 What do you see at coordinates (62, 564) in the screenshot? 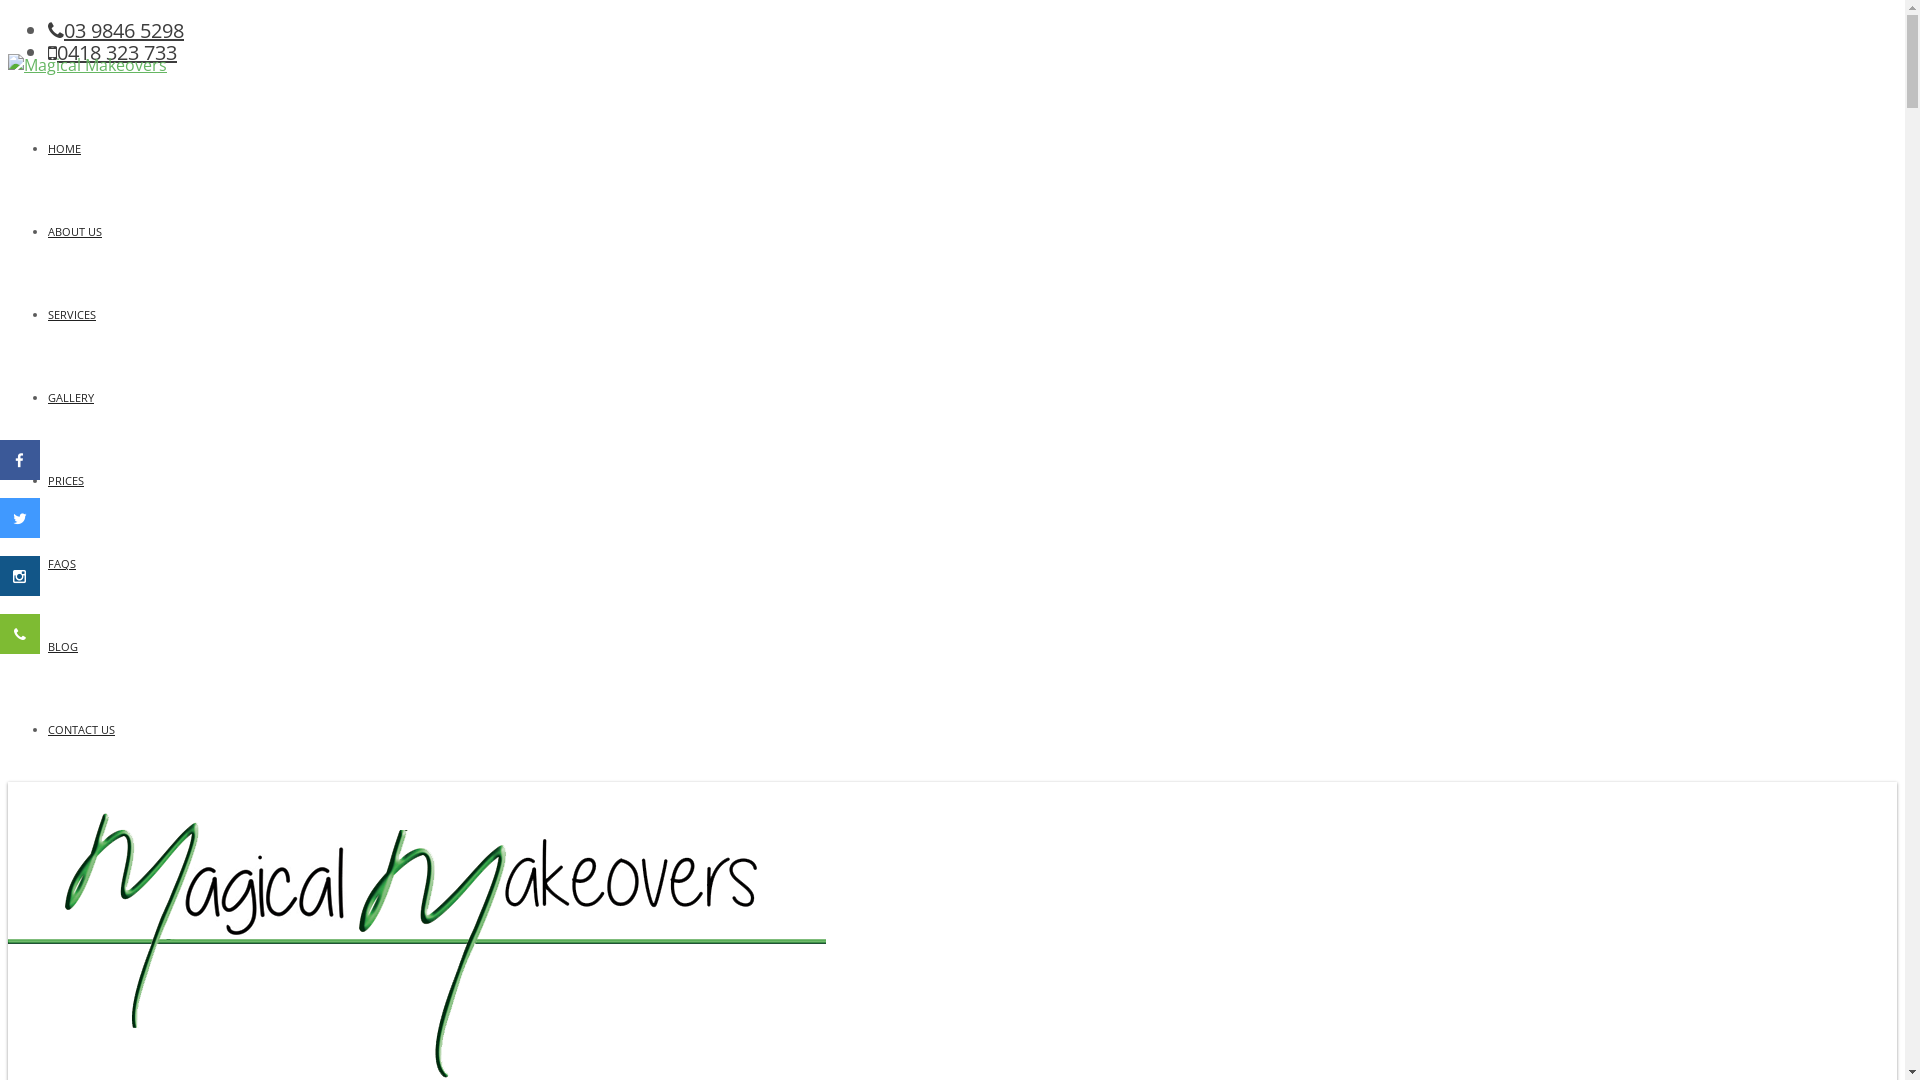
I see `FAQS` at bounding box center [62, 564].